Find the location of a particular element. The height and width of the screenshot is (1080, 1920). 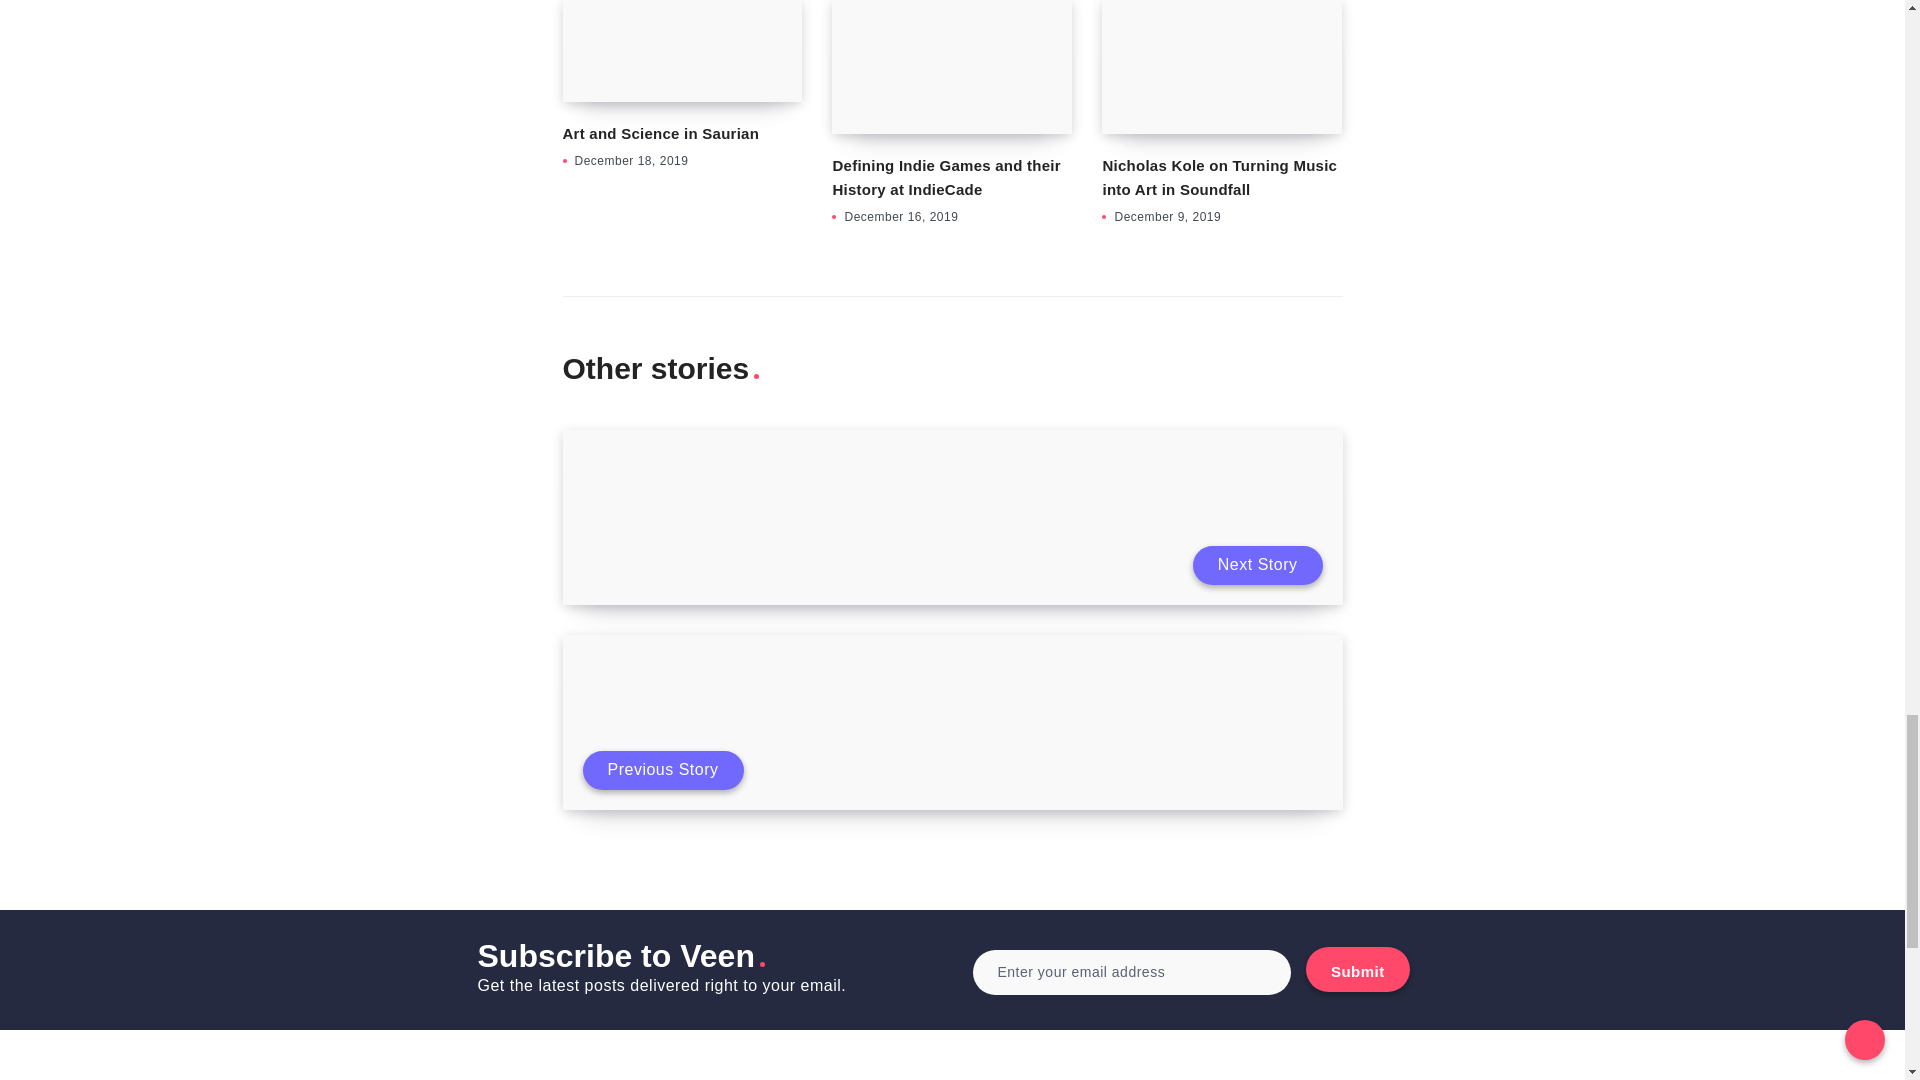

Nicholas Kole on Turning Music into Art in Soundfall is located at coordinates (1219, 176).